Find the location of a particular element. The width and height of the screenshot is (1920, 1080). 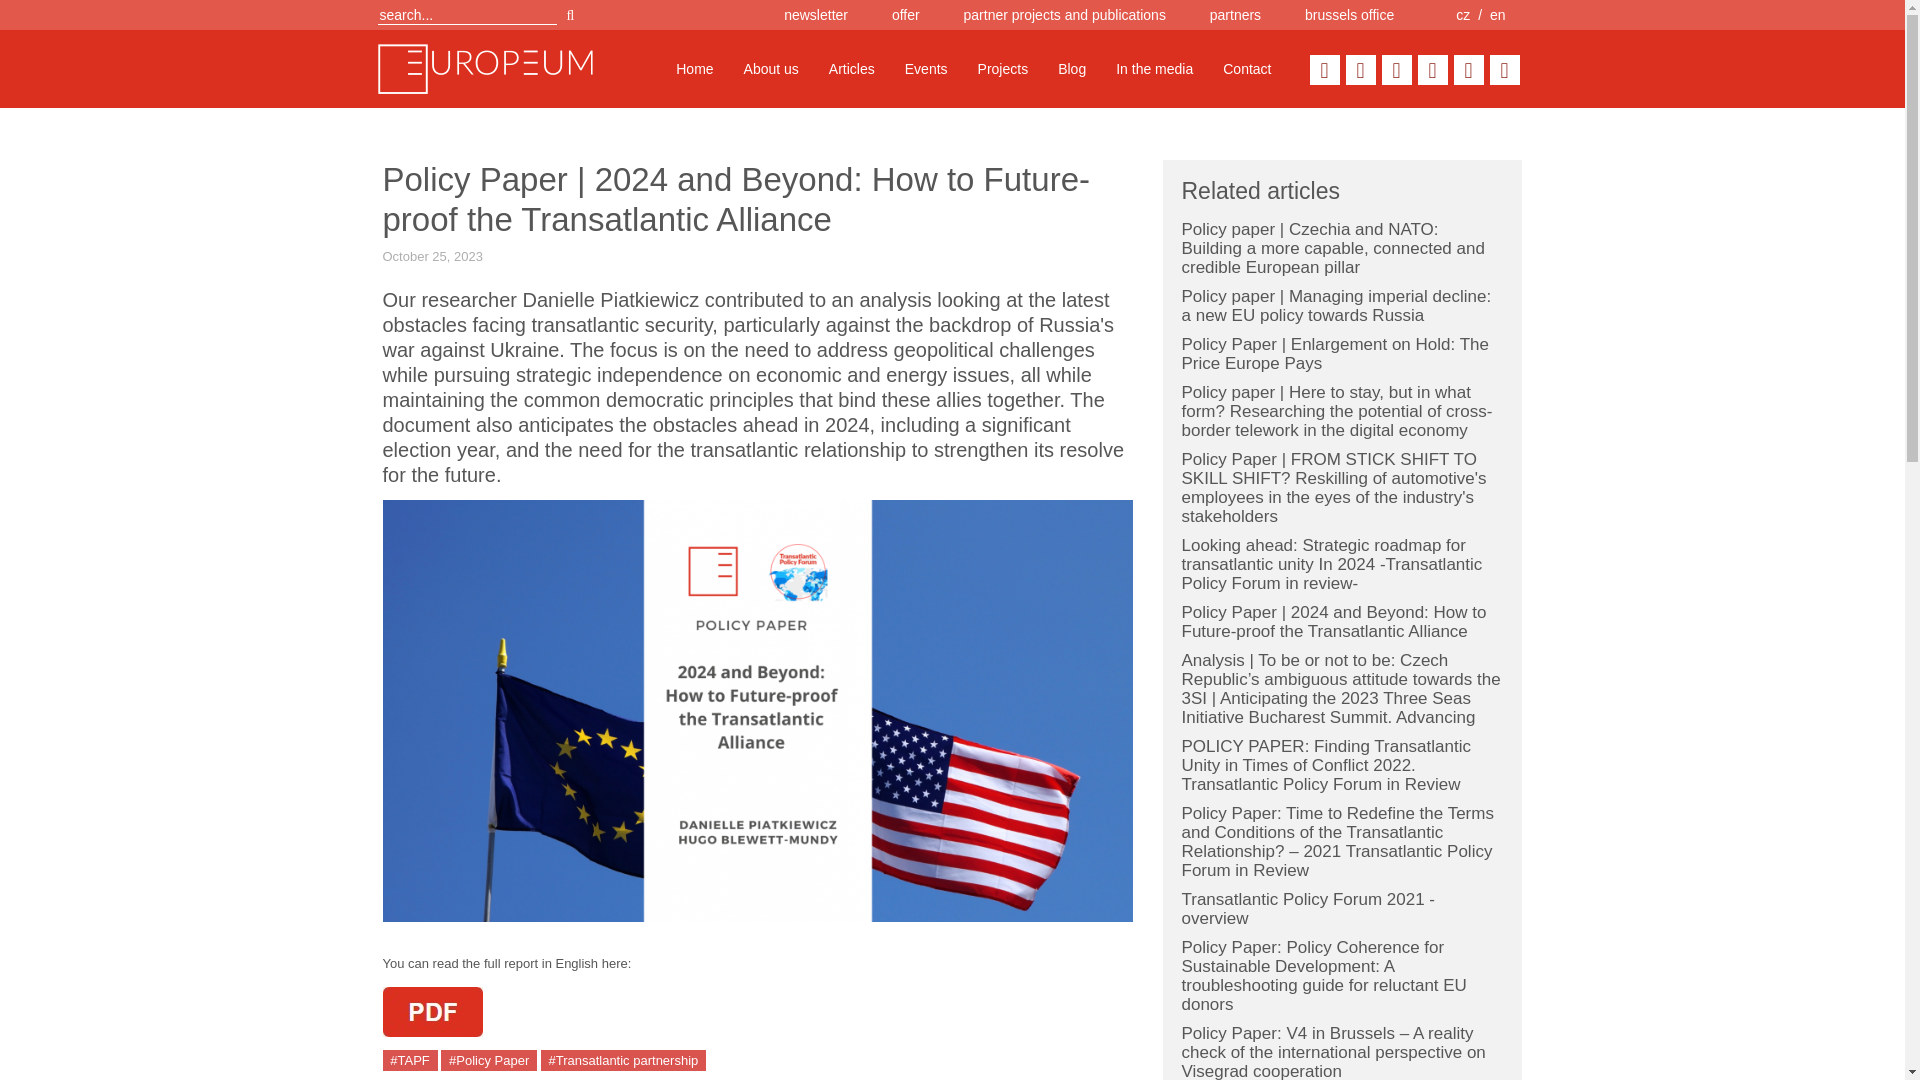

offer is located at coordinates (906, 14).